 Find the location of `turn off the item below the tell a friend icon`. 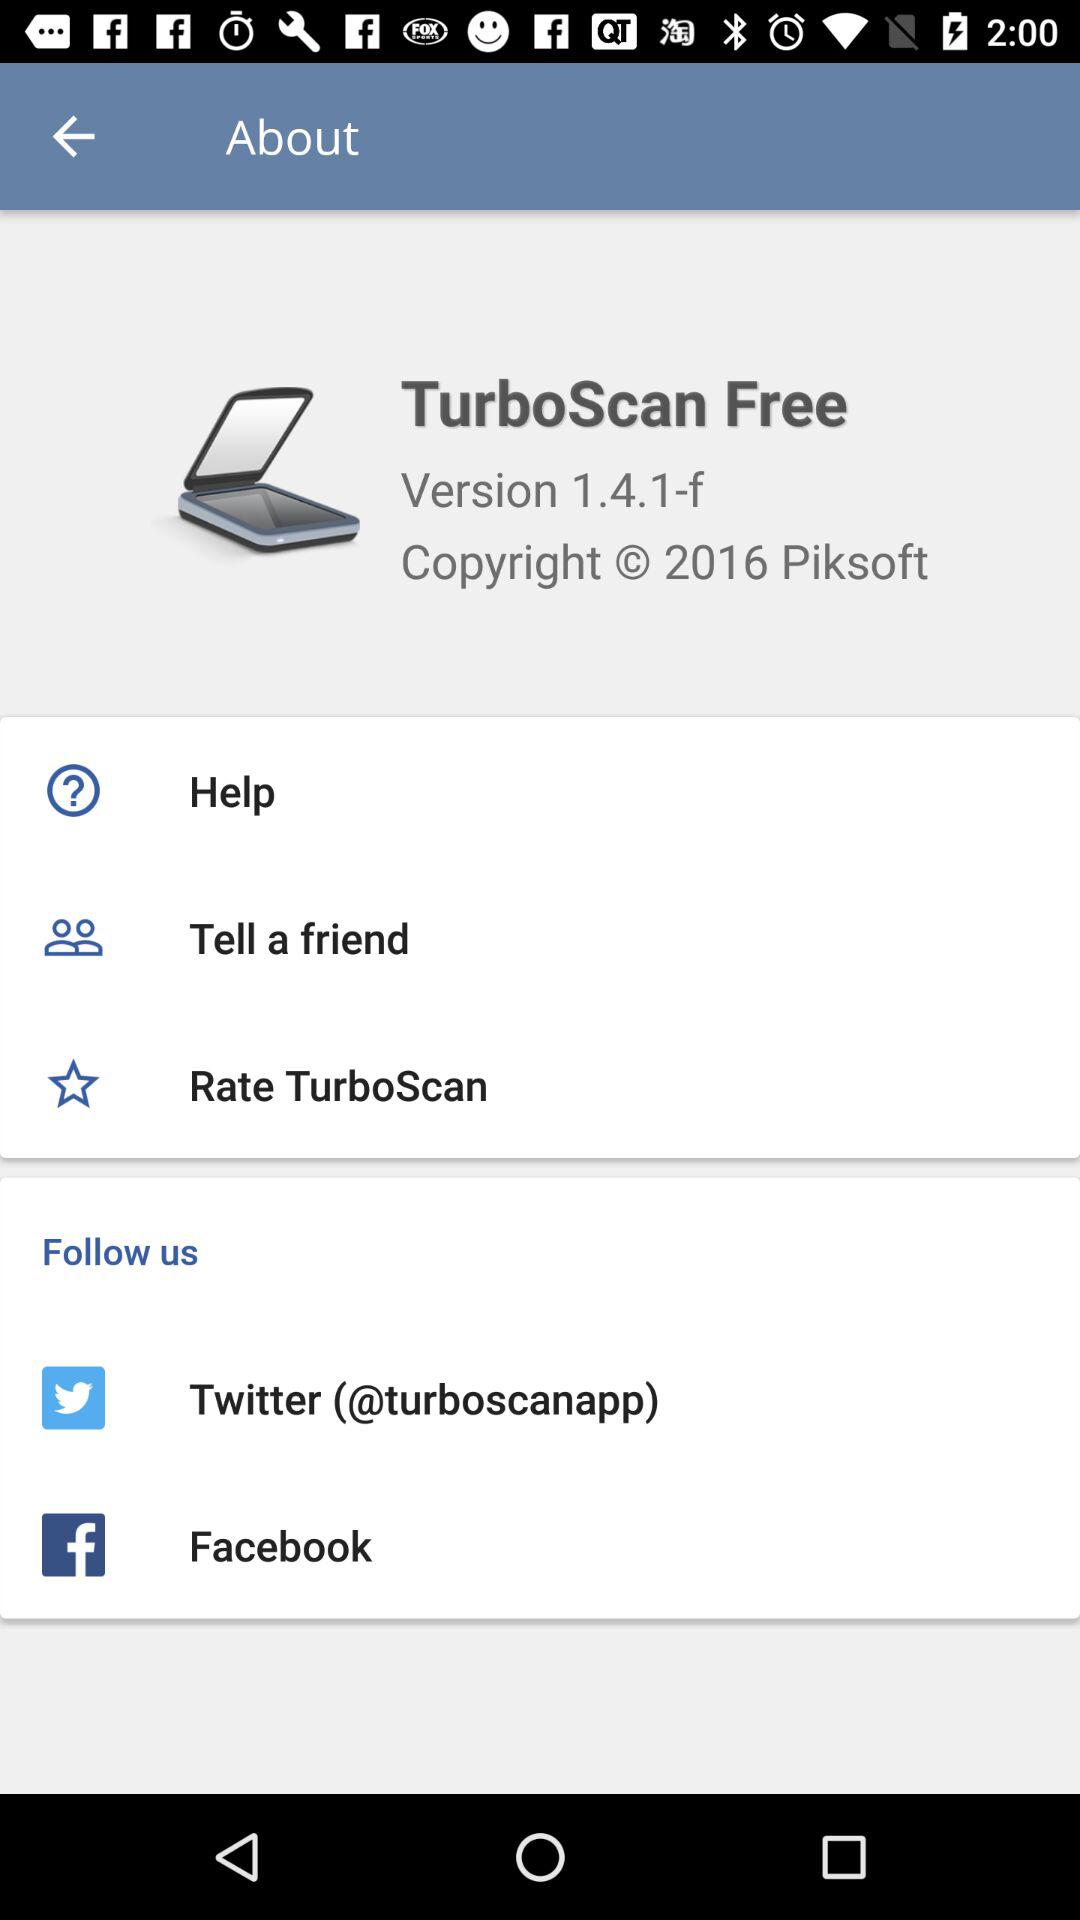

turn off the item below the tell a friend icon is located at coordinates (540, 1084).